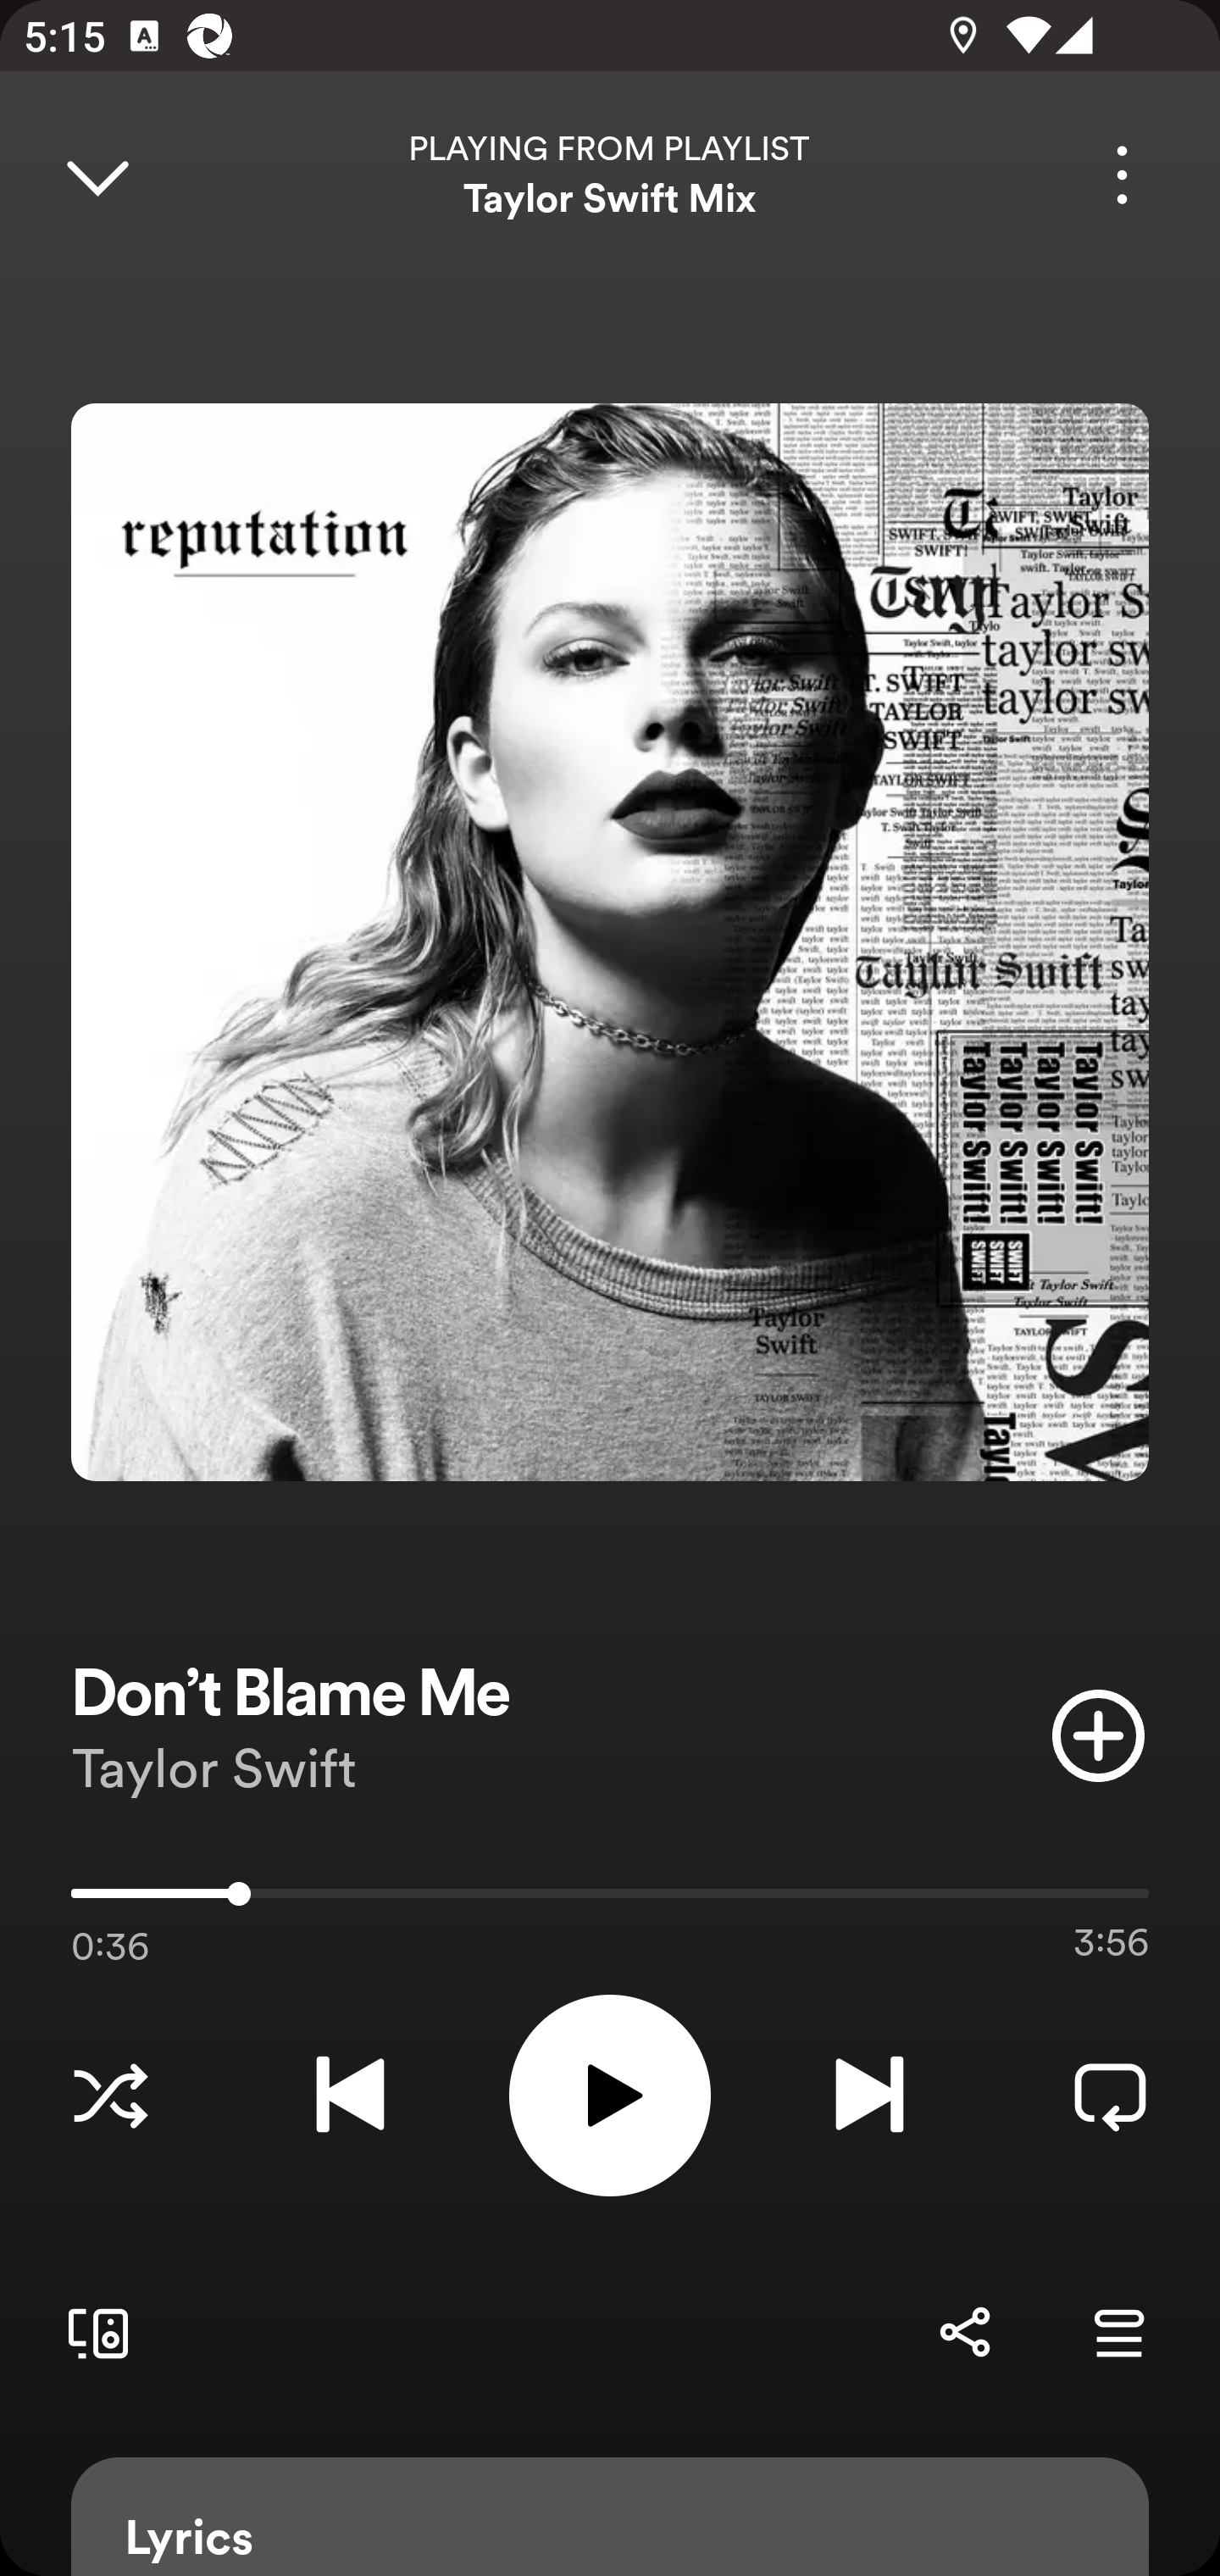 The height and width of the screenshot is (2576, 1220). I want to click on Add item, so click(1098, 1735).